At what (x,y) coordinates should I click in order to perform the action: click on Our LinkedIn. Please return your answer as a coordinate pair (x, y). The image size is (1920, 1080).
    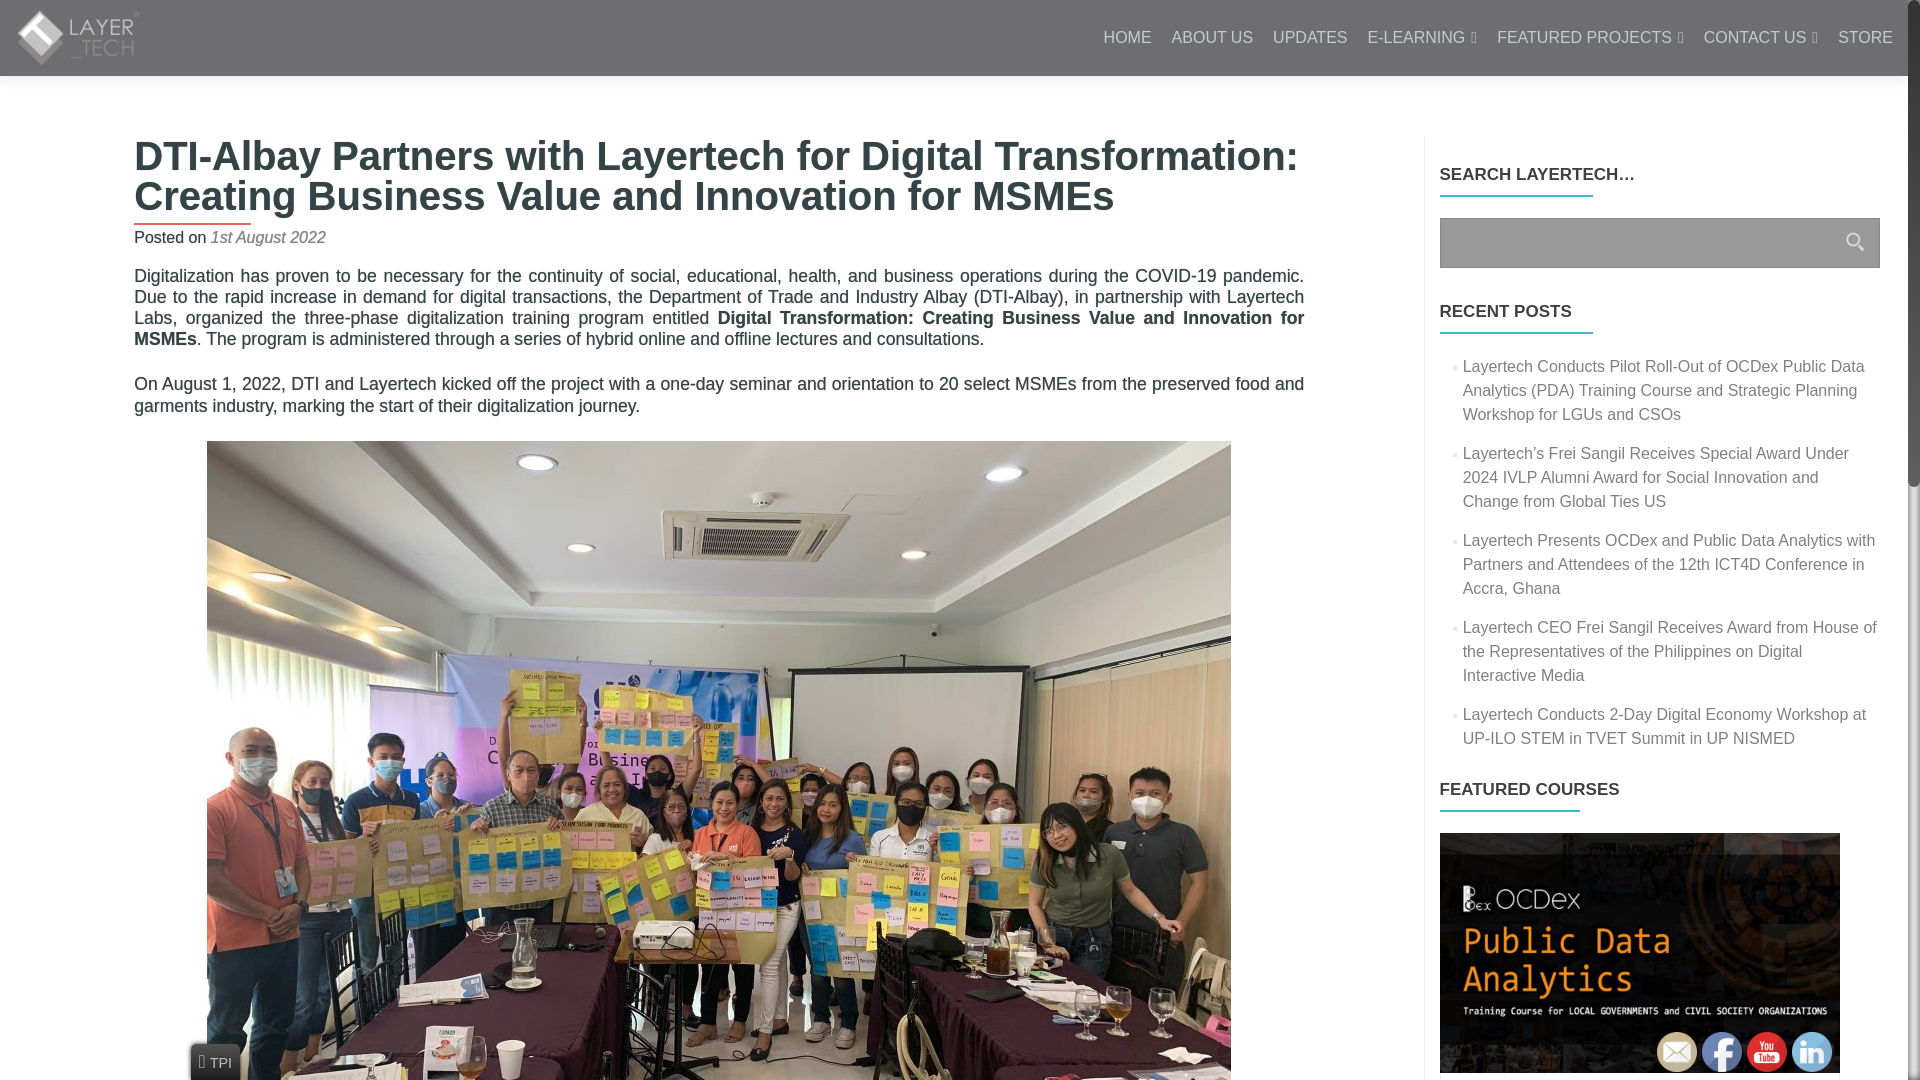
    Looking at the image, I should click on (1811, 1052).